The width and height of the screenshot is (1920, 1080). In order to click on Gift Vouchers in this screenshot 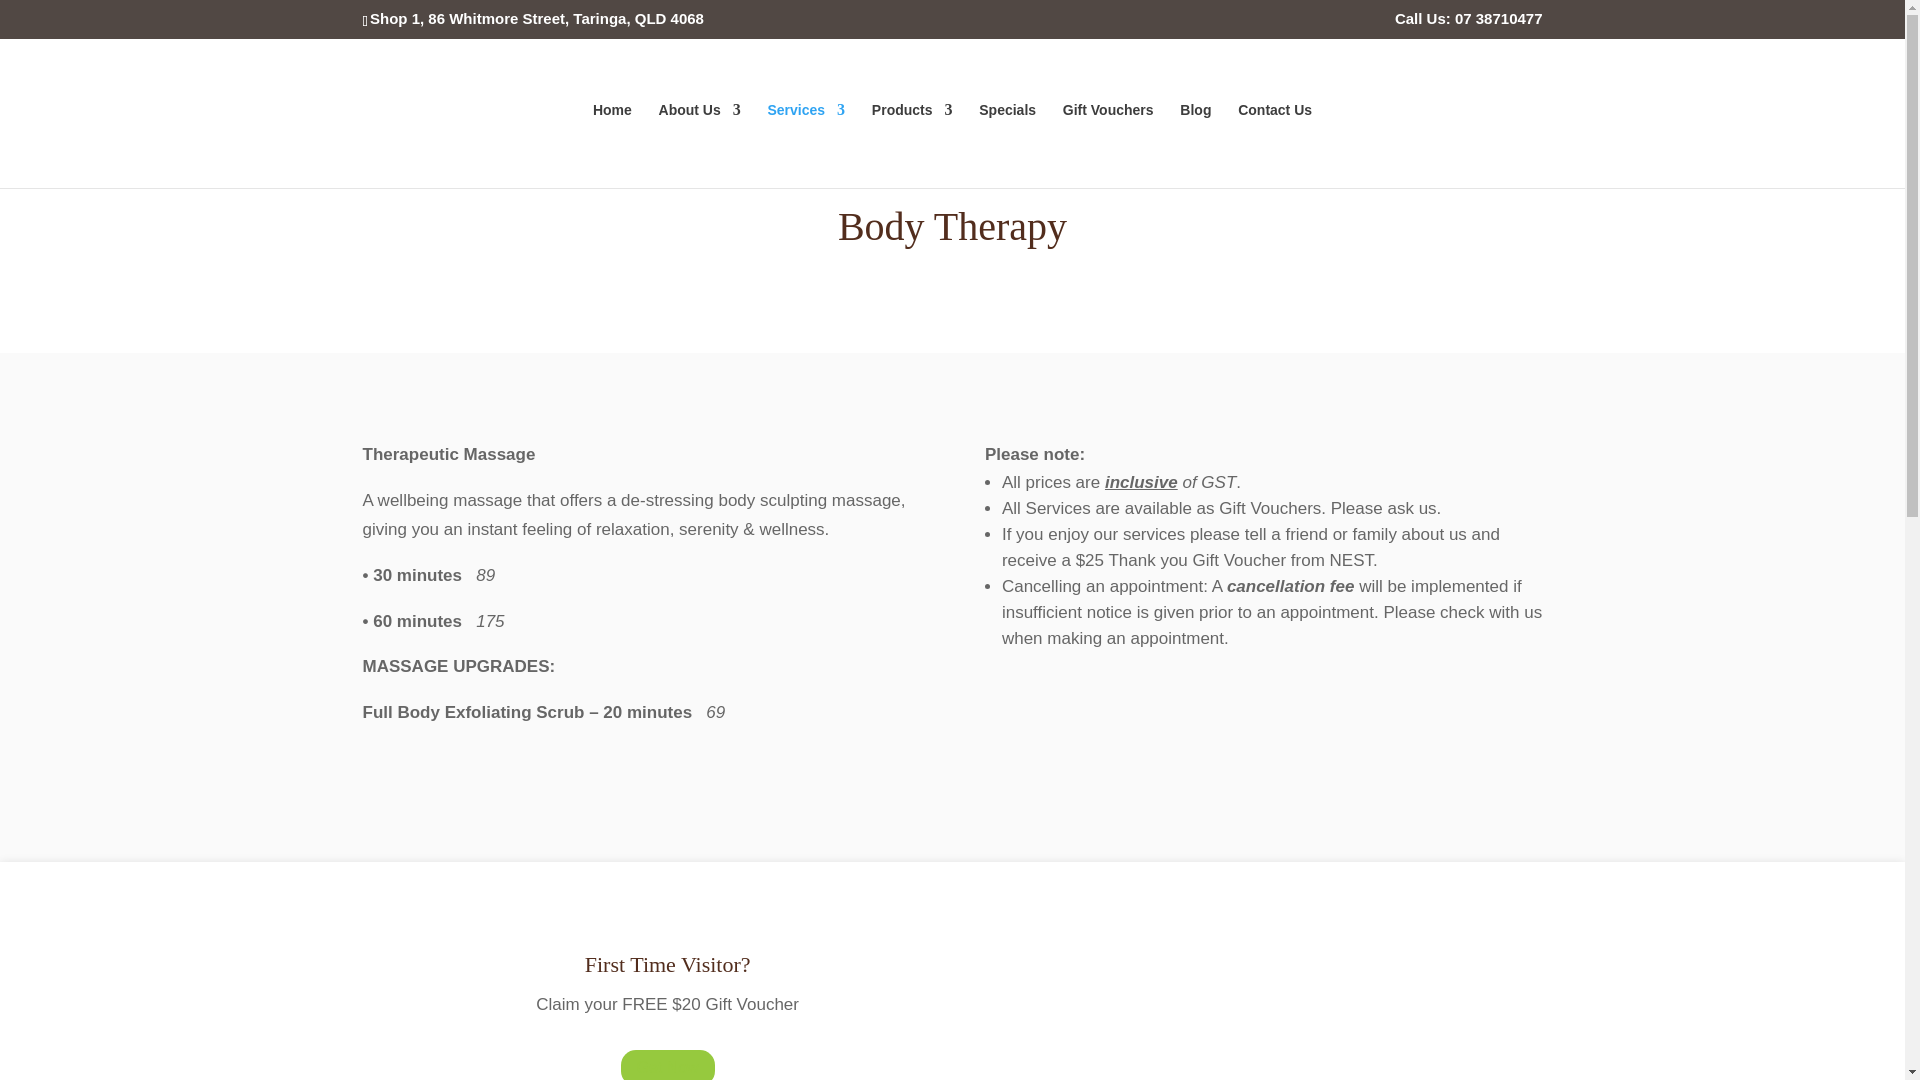, I will do `click(1108, 144)`.